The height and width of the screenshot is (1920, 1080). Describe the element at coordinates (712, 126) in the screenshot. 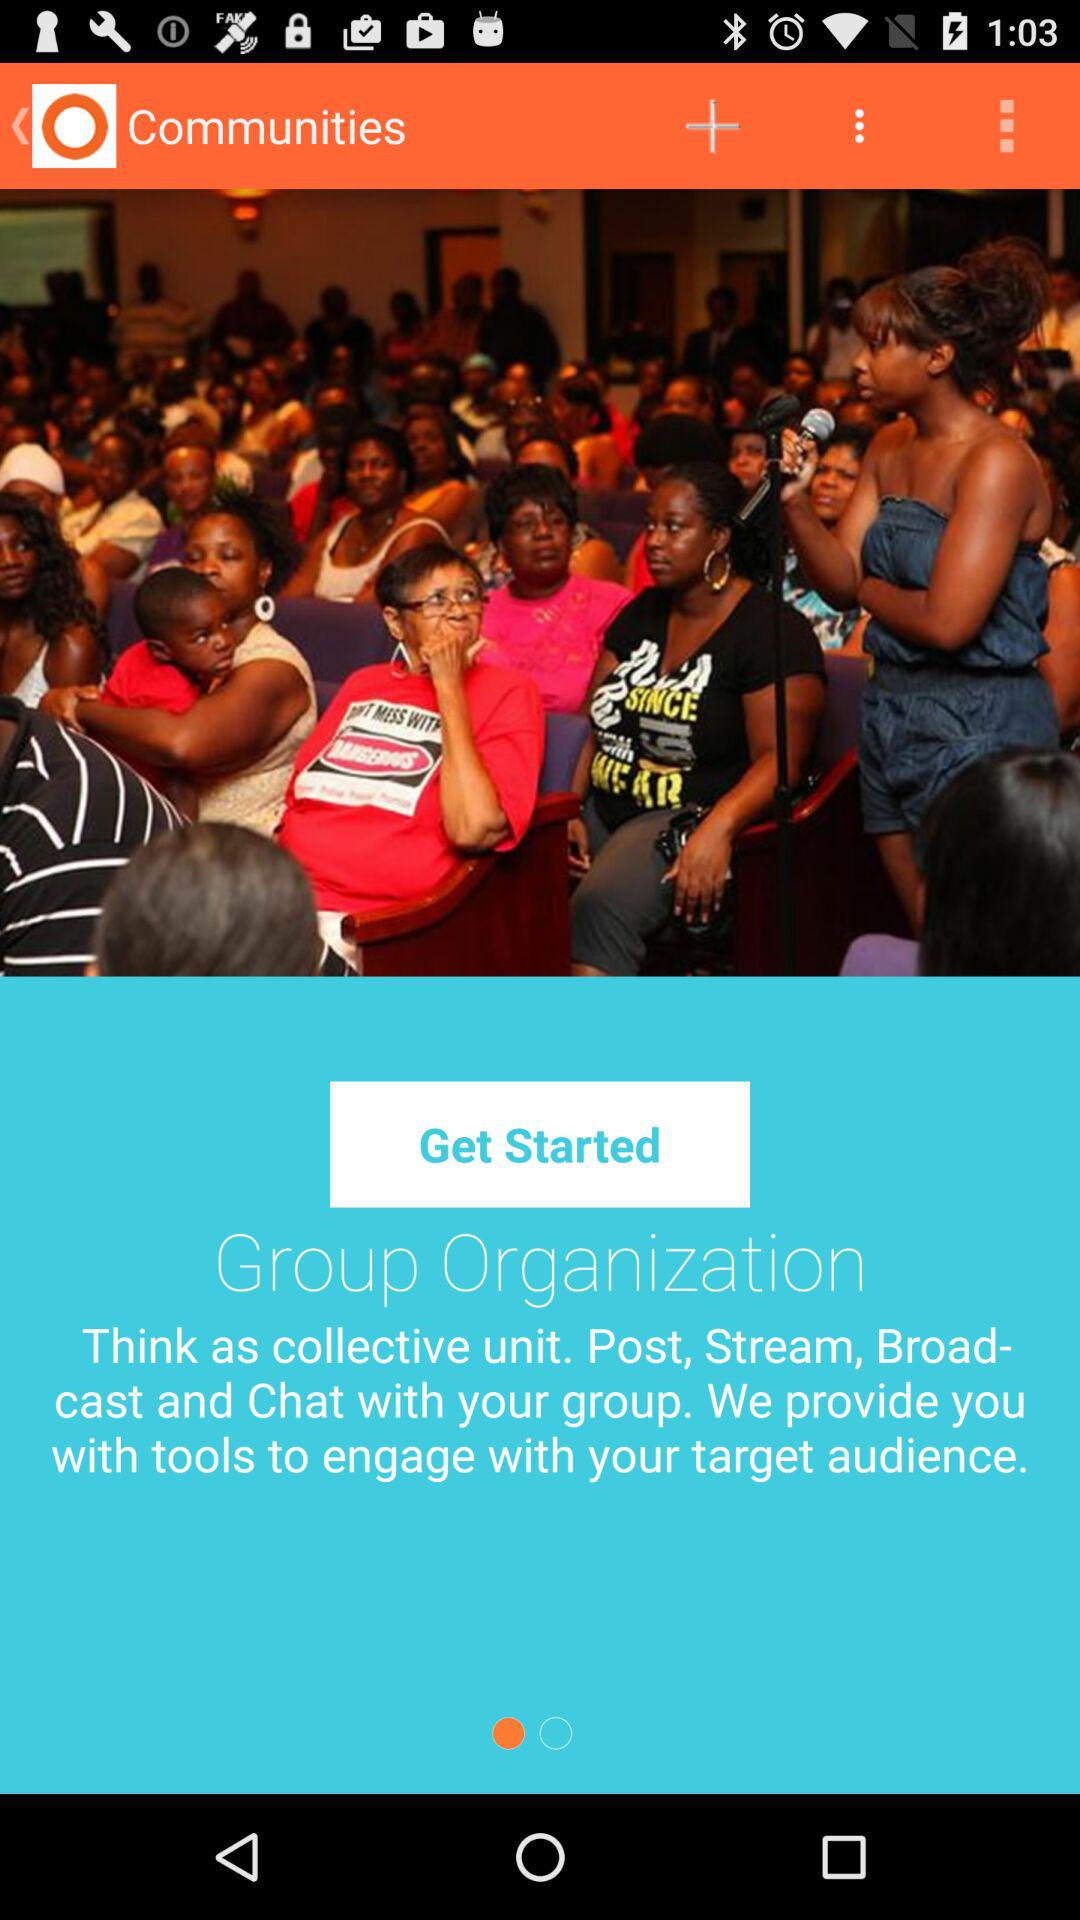

I see `press icon next to communities` at that location.